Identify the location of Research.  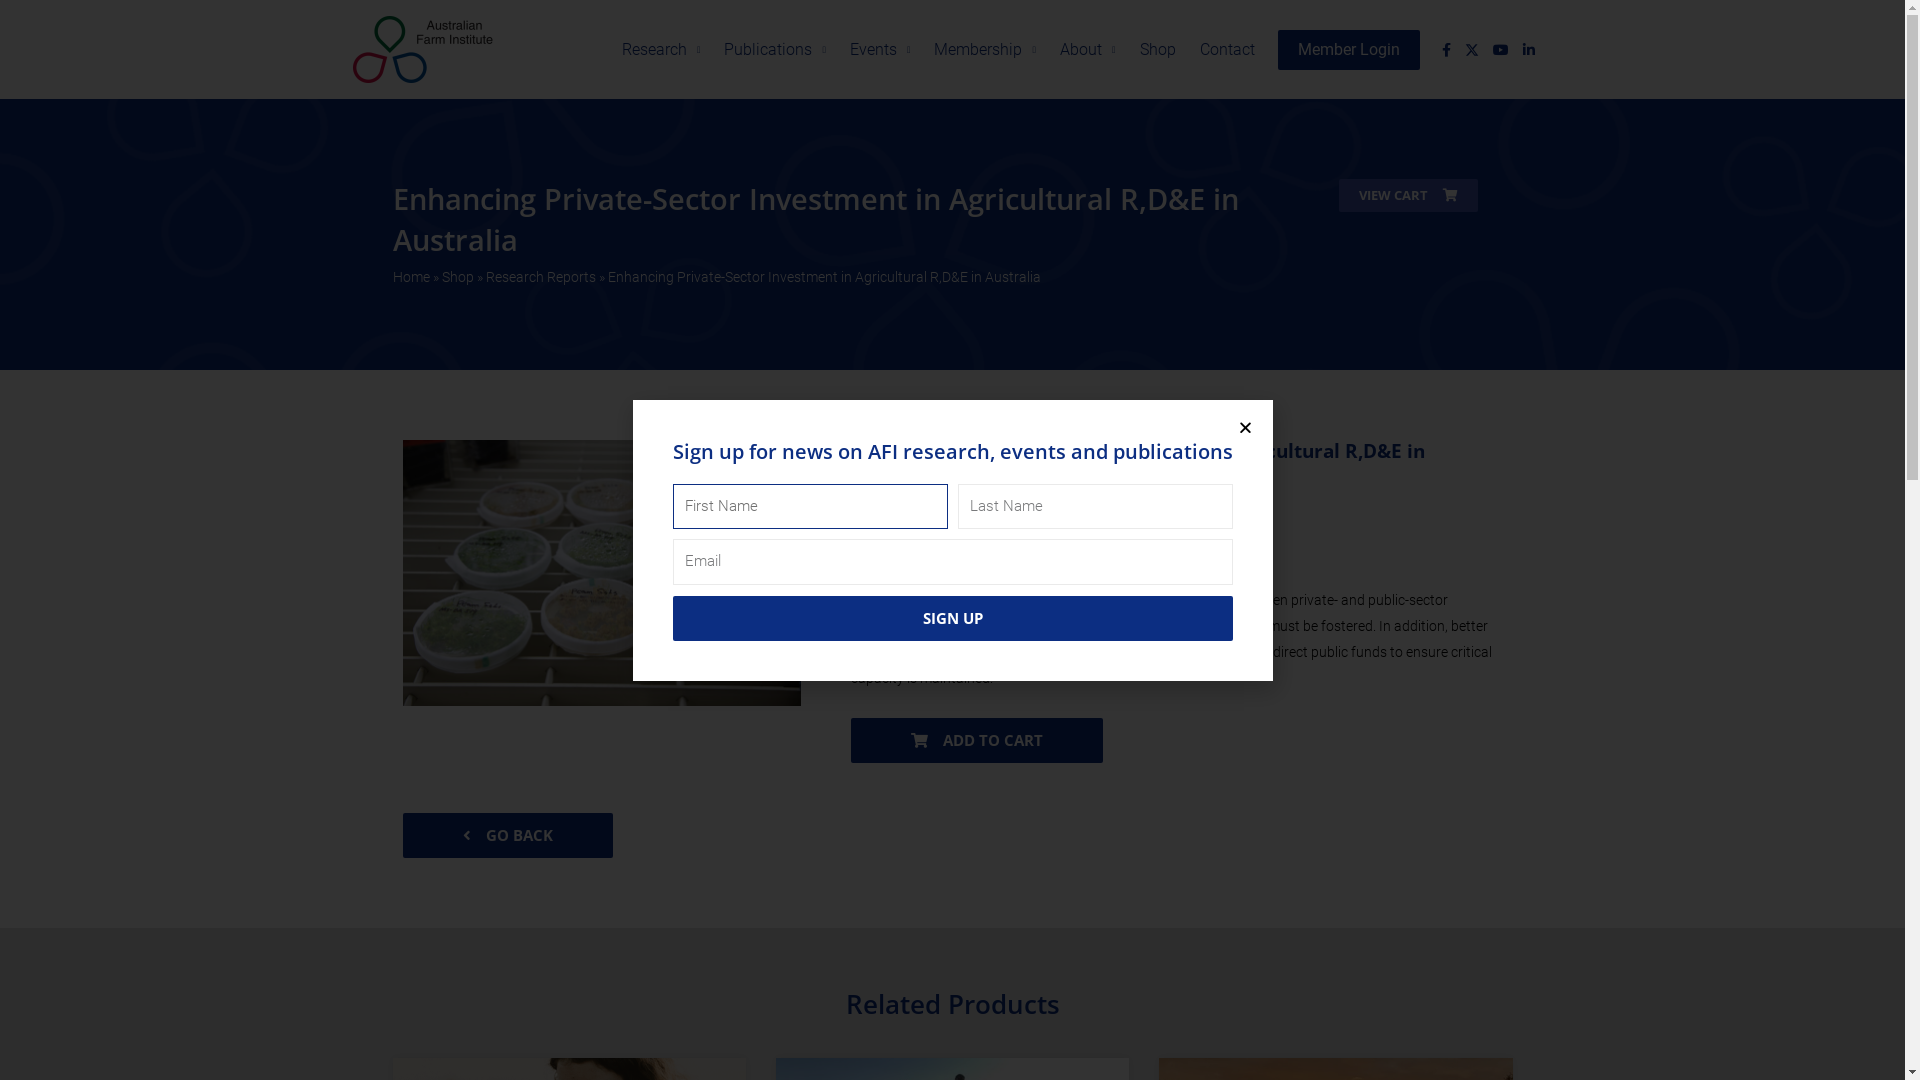
(662, 50).